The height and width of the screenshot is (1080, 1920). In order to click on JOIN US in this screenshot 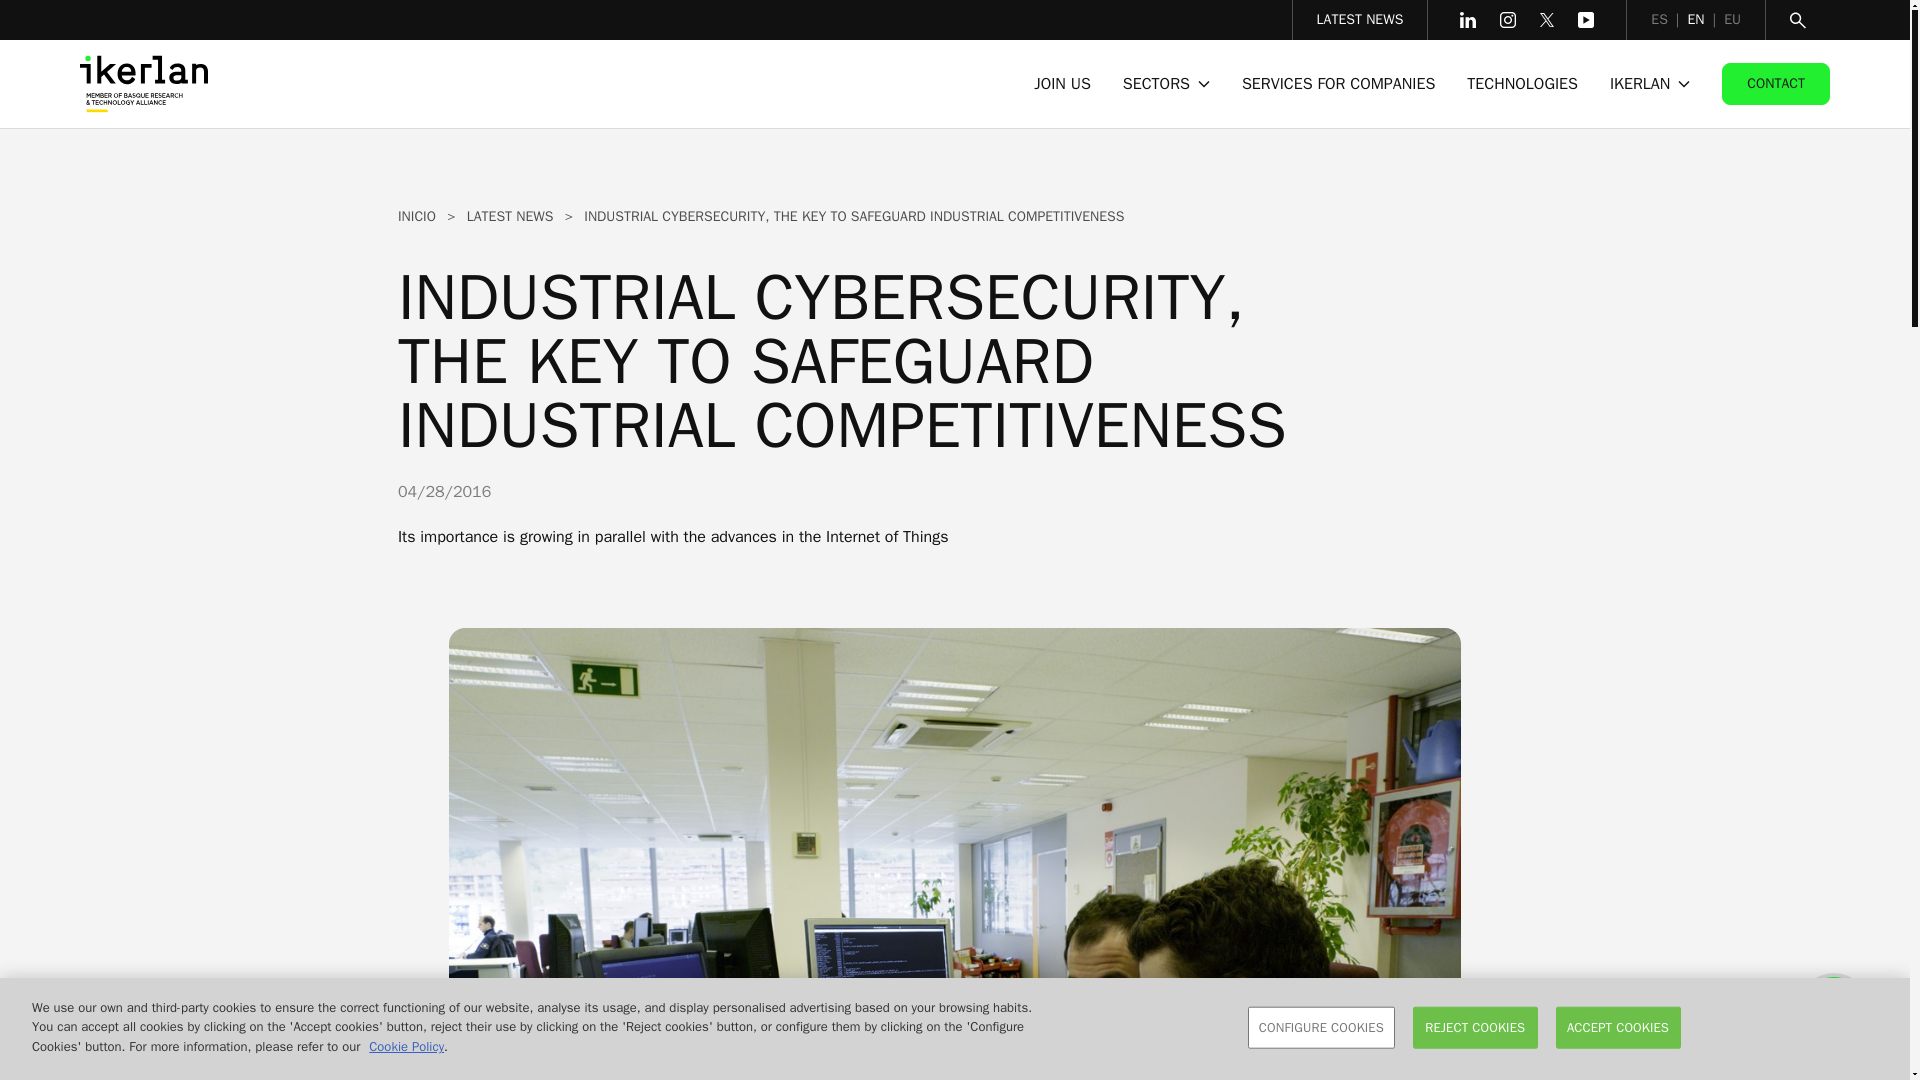, I will do `click(1062, 83)`.